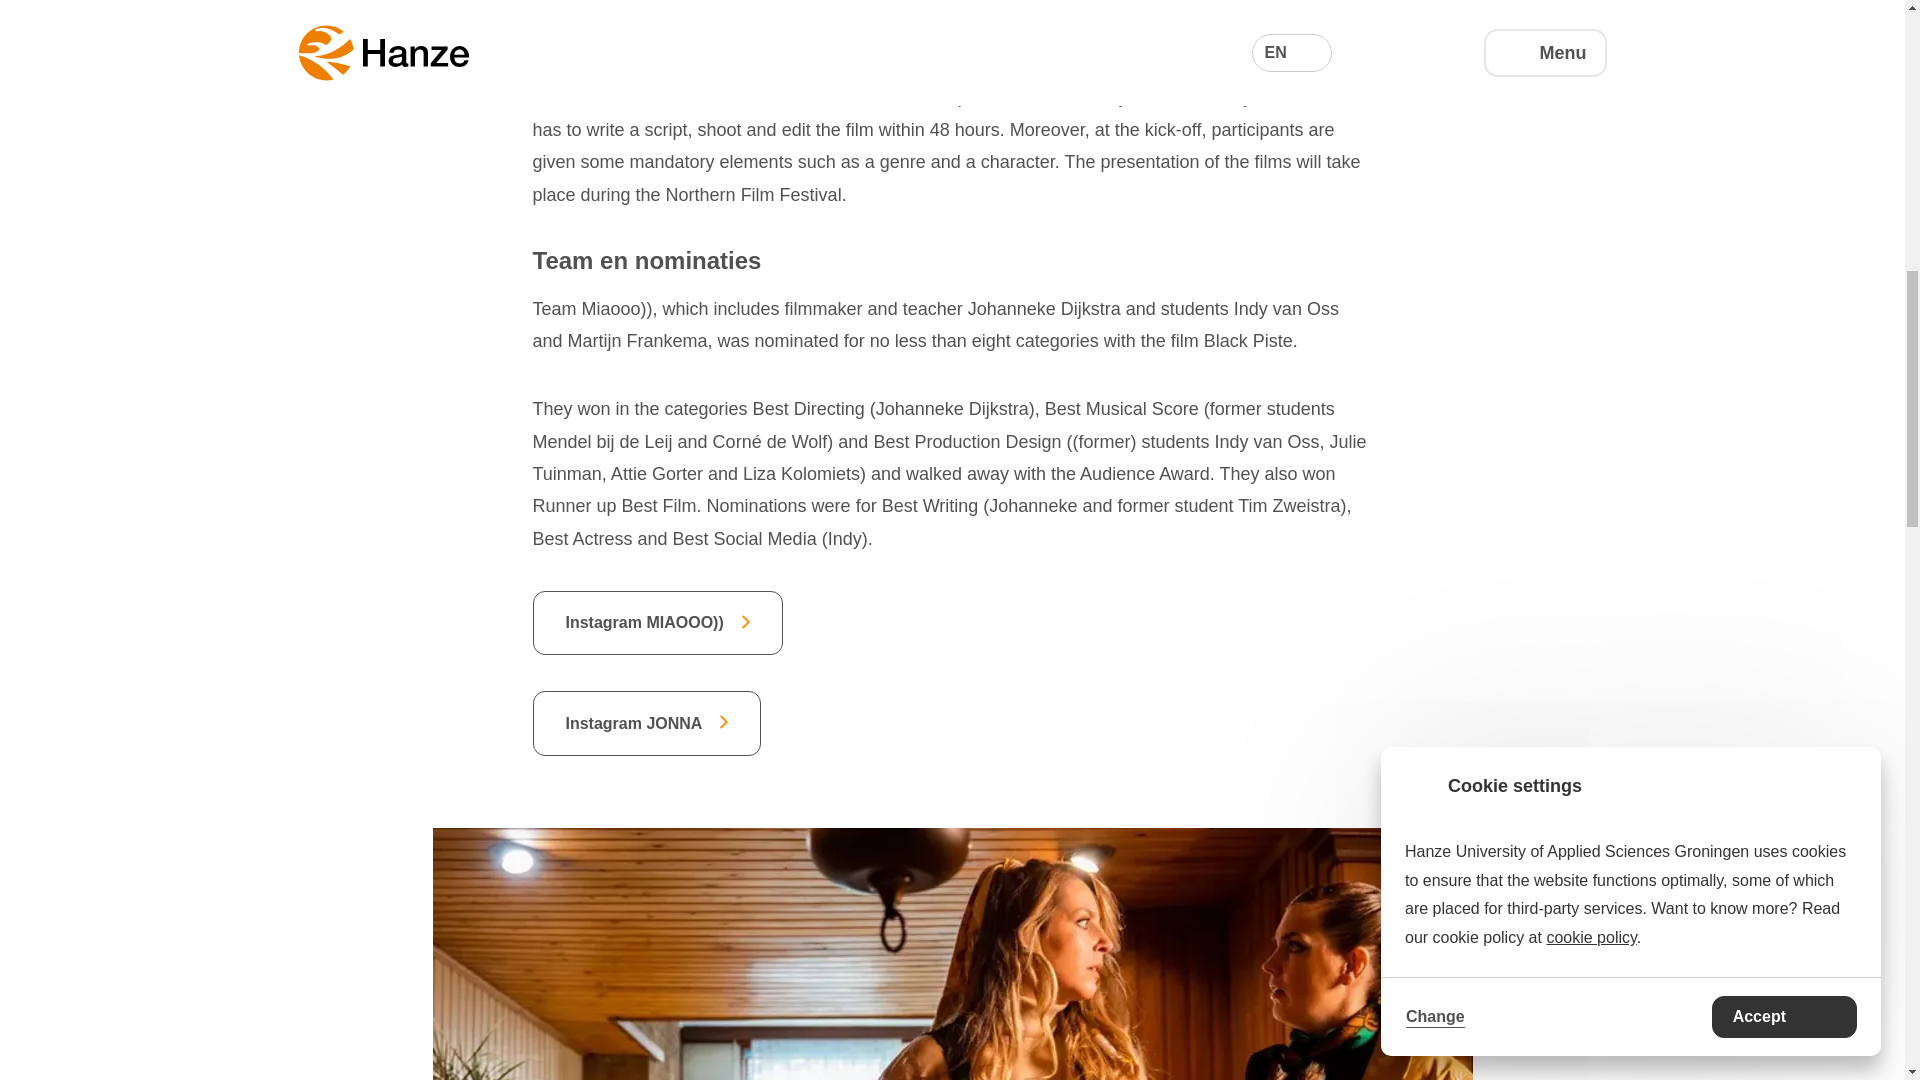  Describe the element at coordinates (646, 722) in the screenshot. I see `Instagram JONNA` at that location.